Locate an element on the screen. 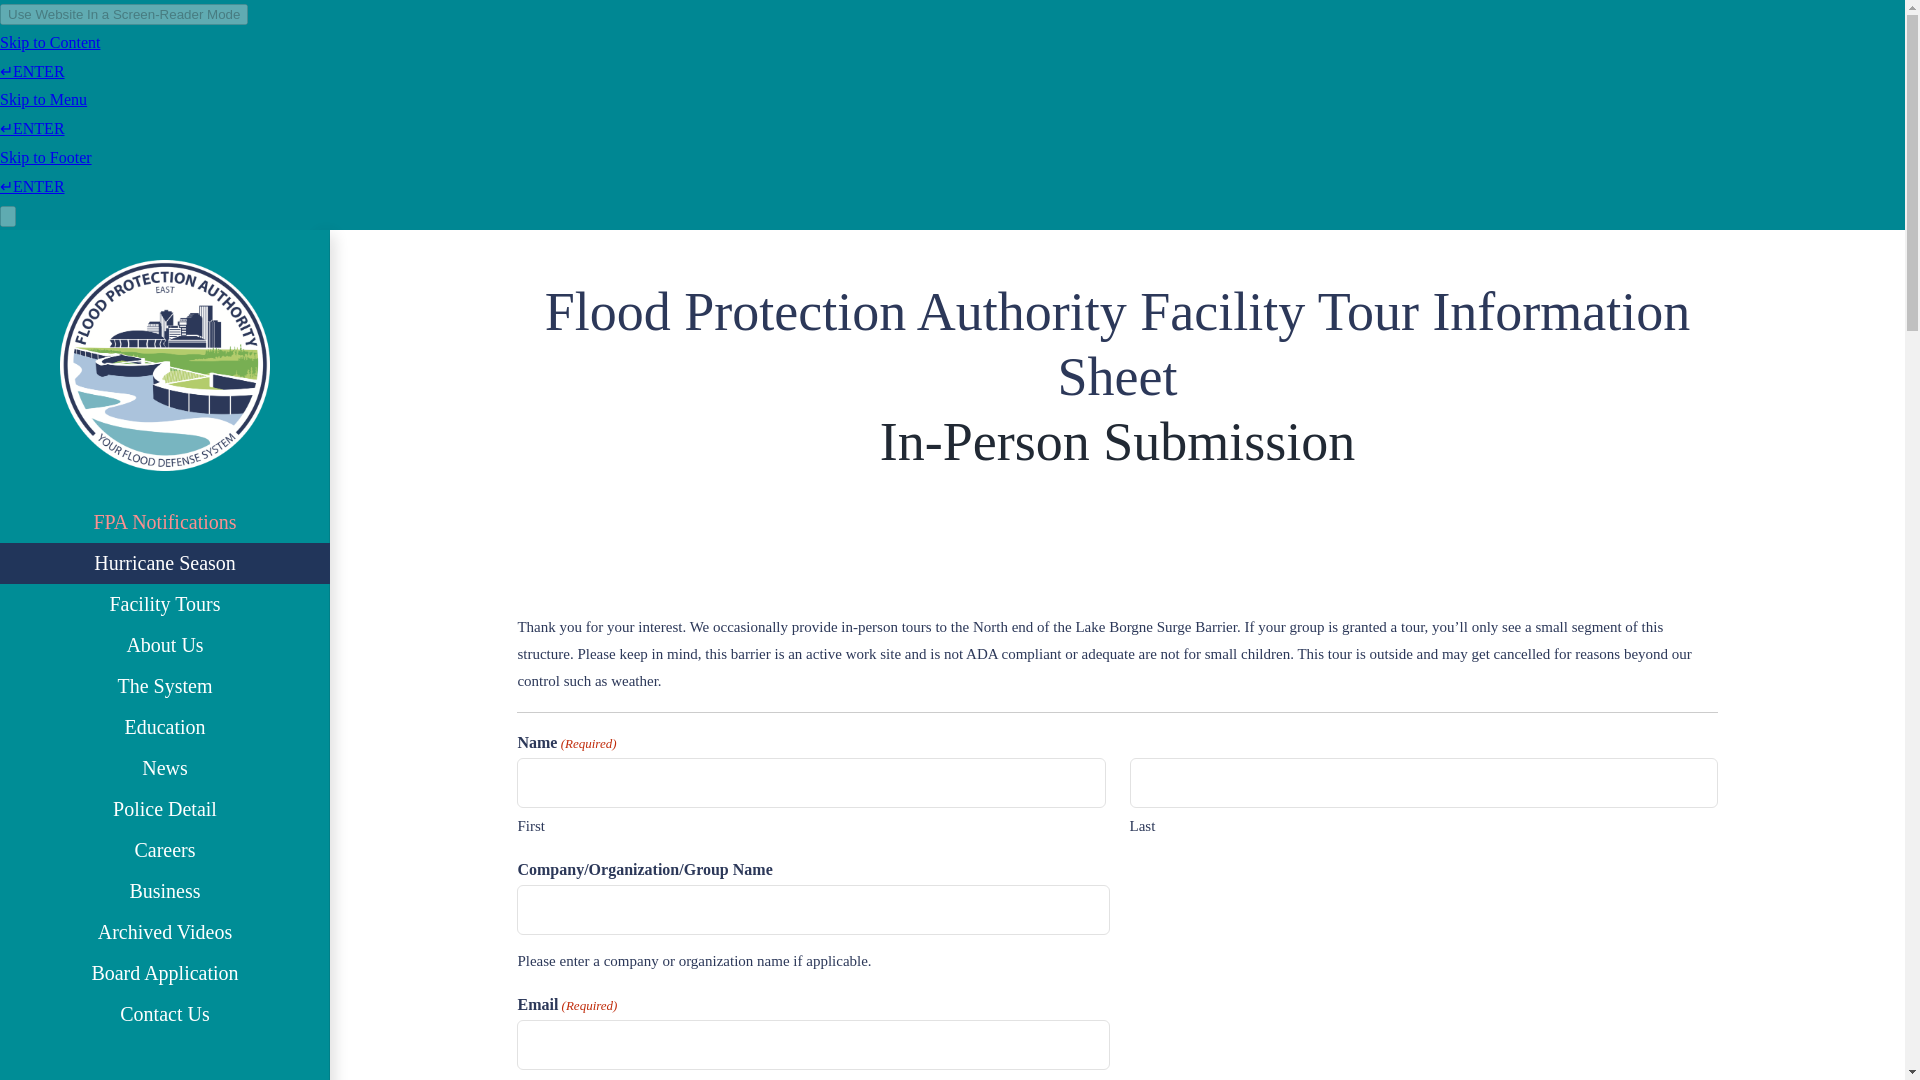 This screenshot has width=1920, height=1080. Facility Tours is located at coordinates (165, 604).